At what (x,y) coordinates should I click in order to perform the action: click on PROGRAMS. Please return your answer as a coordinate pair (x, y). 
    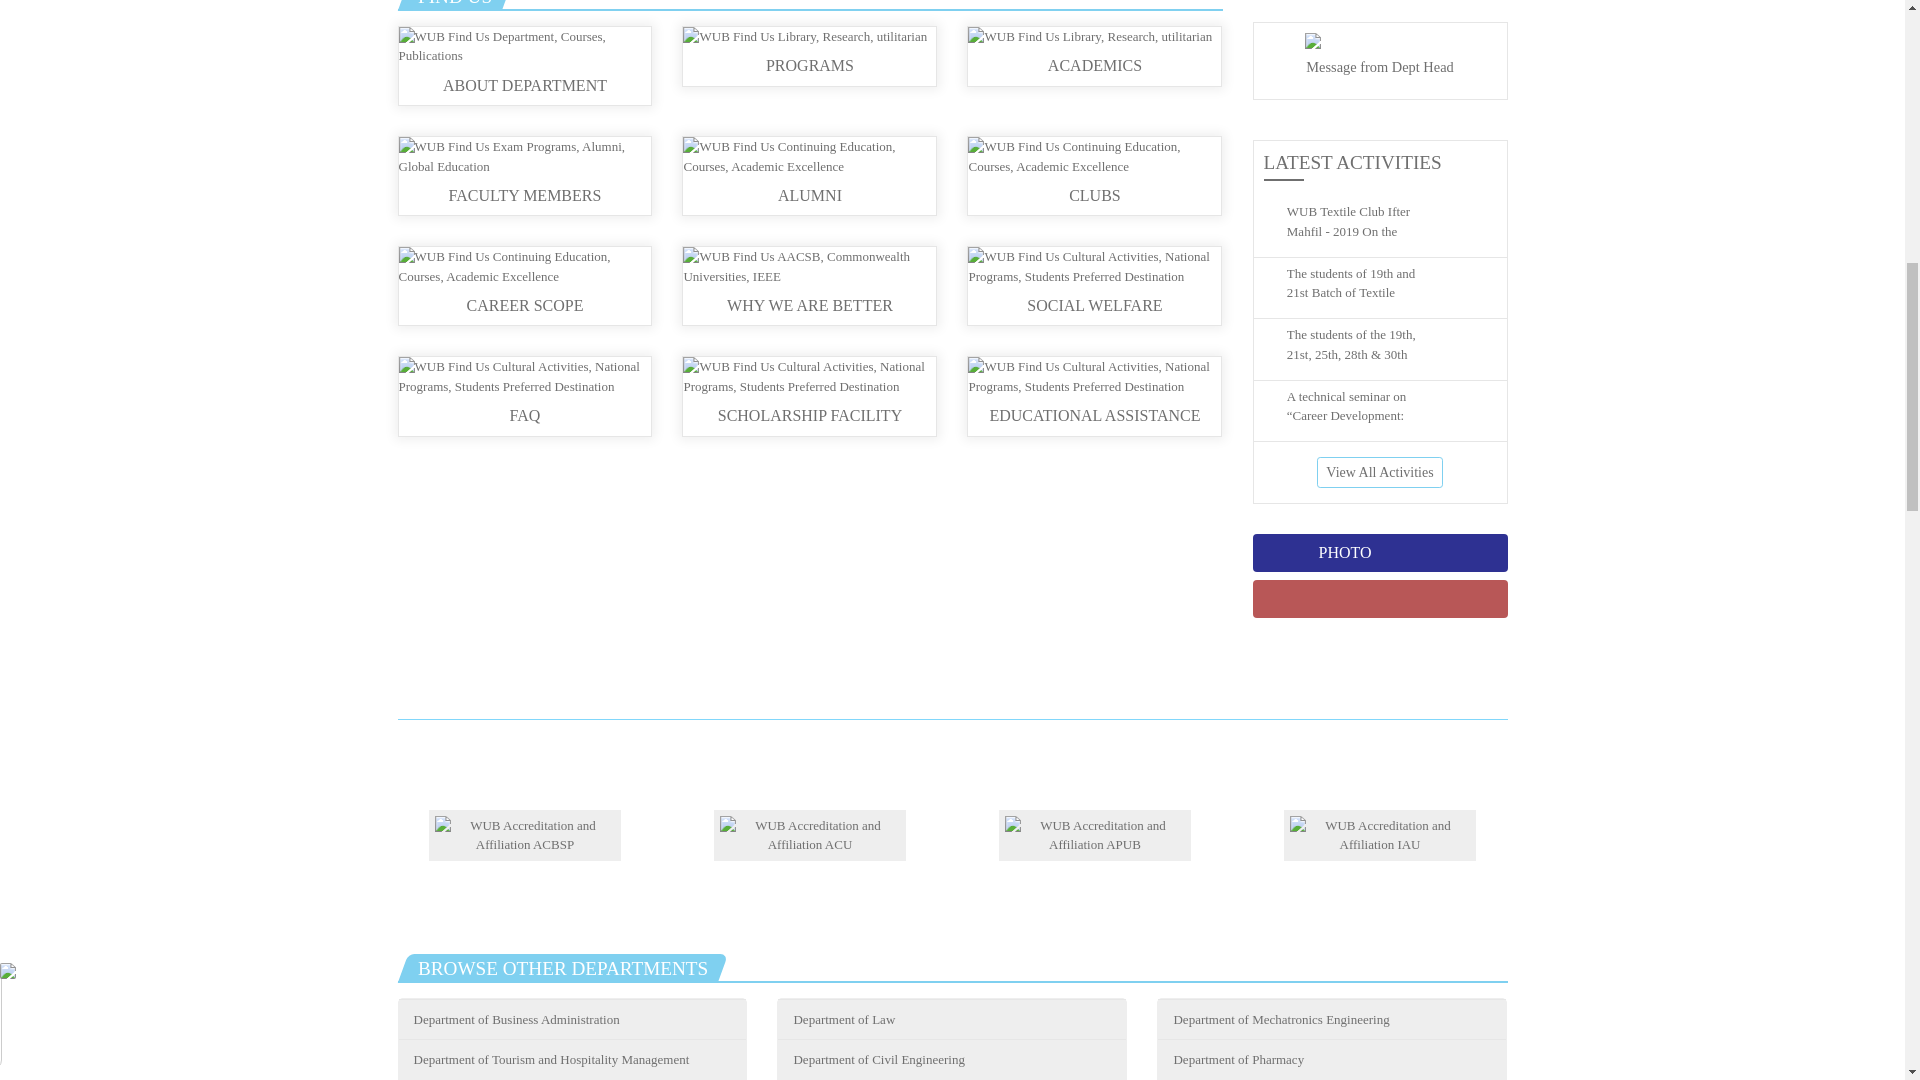
    Looking at the image, I should click on (810, 54).